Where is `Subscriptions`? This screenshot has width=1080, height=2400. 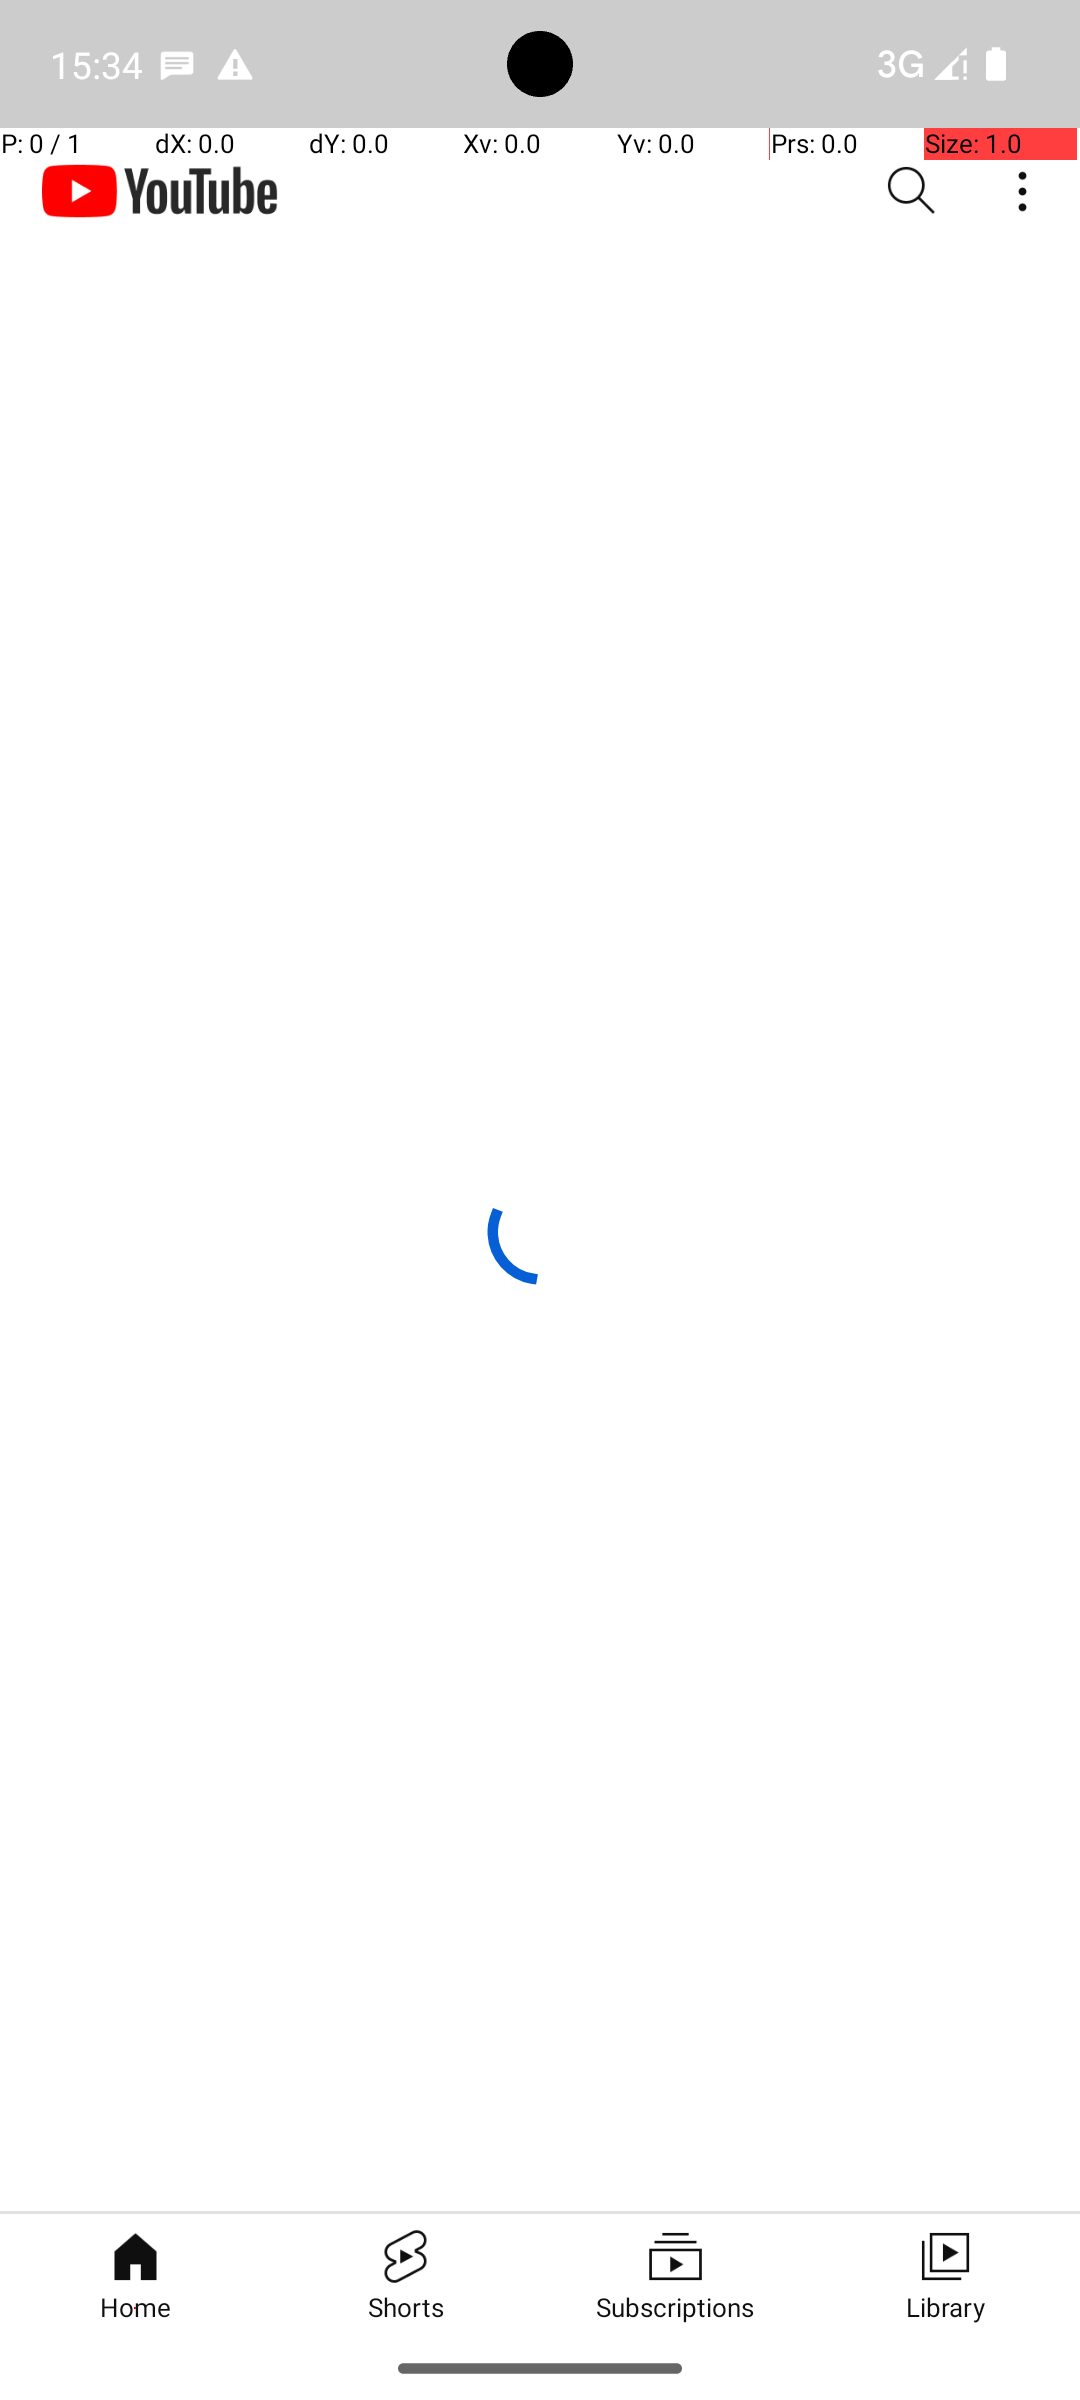
Subscriptions is located at coordinates (675, 2274).